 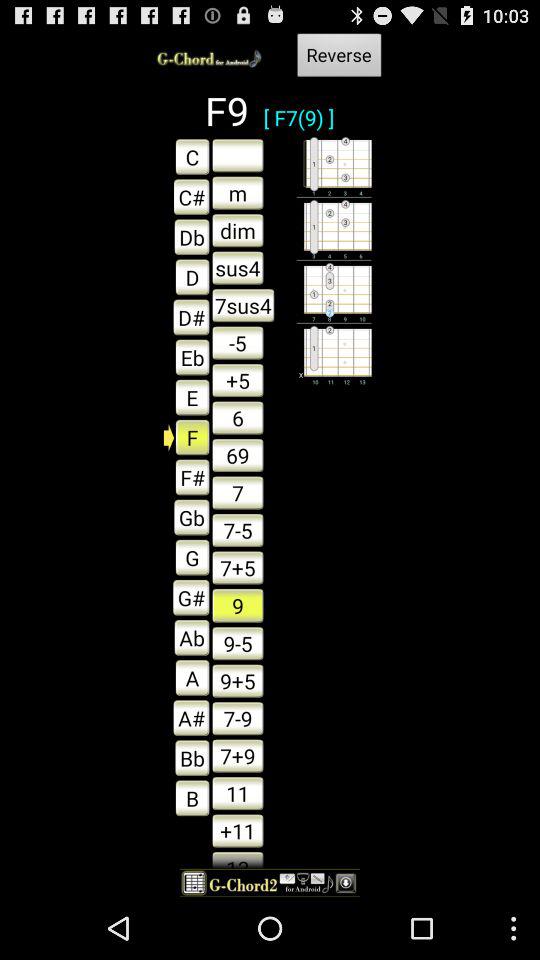 What do you see at coordinates (238, 858) in the screenshot?
I see `launch the item below +11 item` at bounding box center [238, 858].